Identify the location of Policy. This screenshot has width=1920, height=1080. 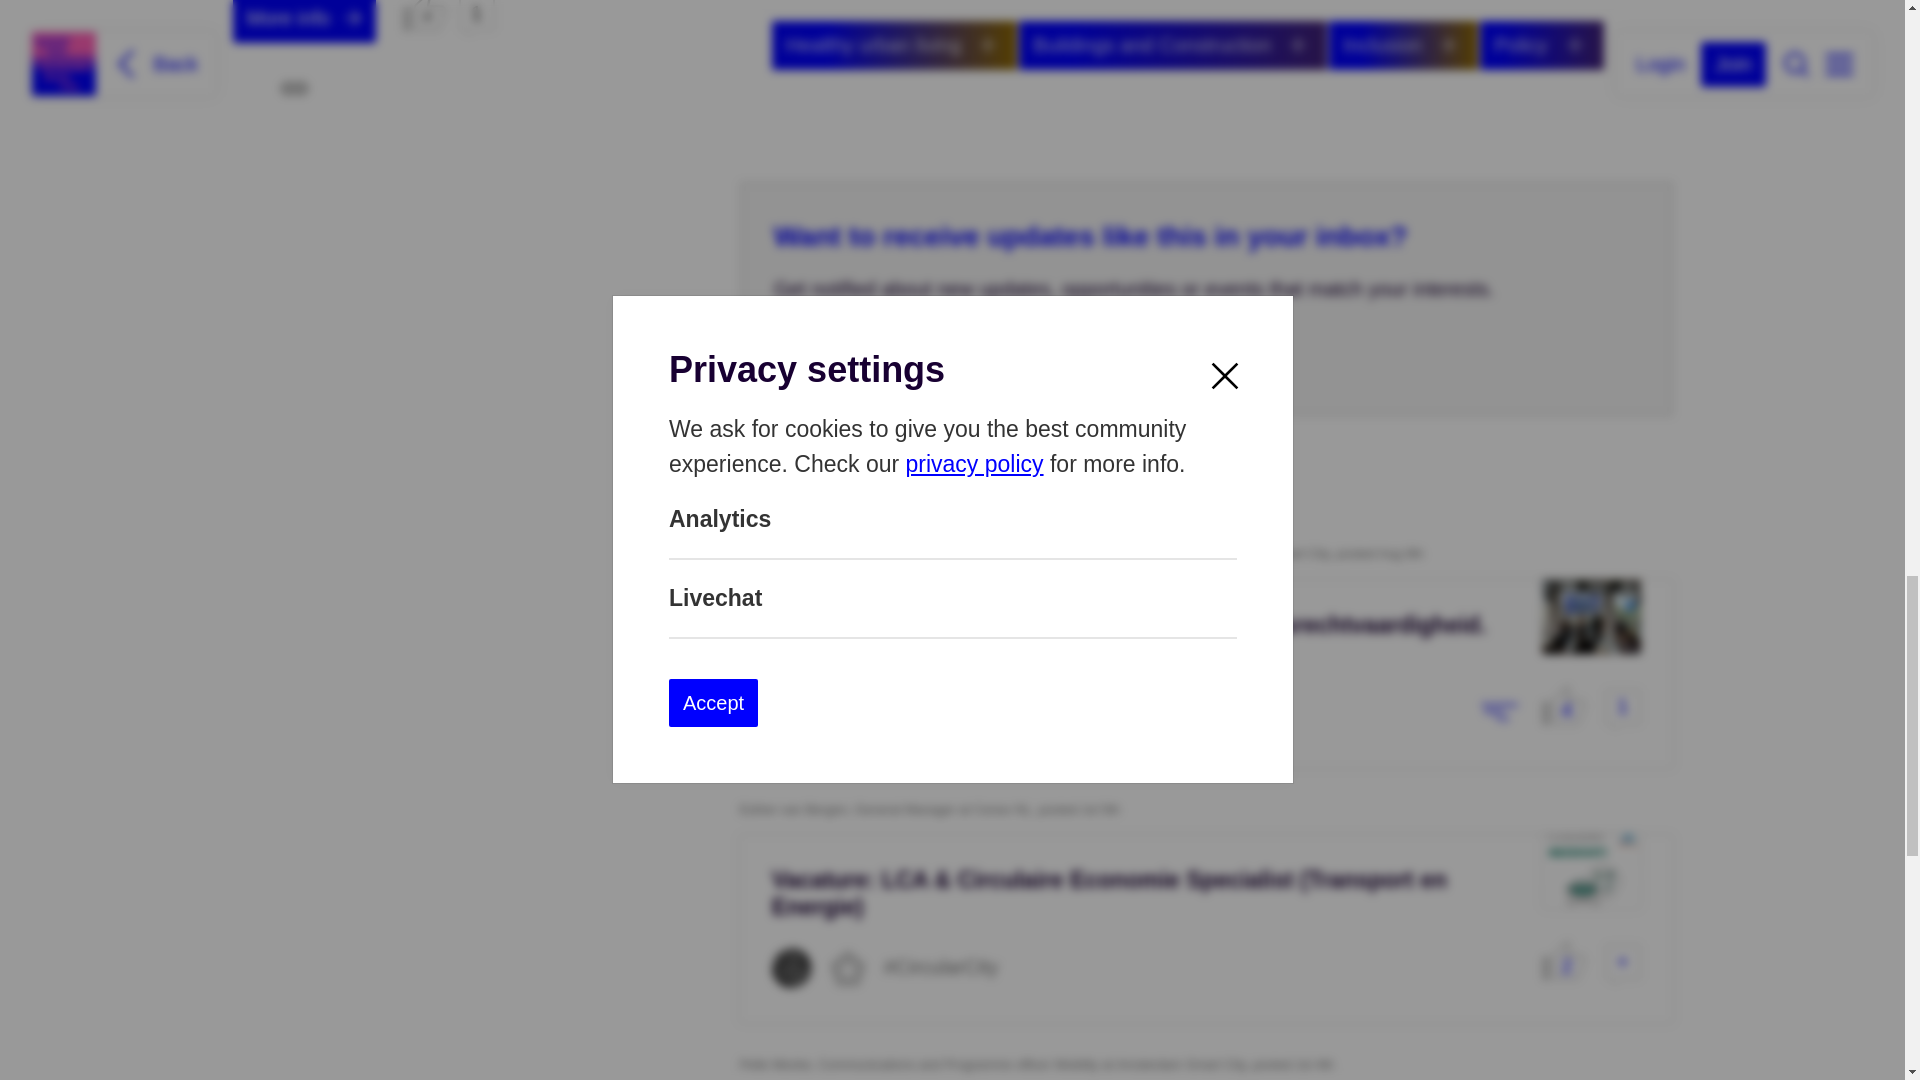
(1542, 45).